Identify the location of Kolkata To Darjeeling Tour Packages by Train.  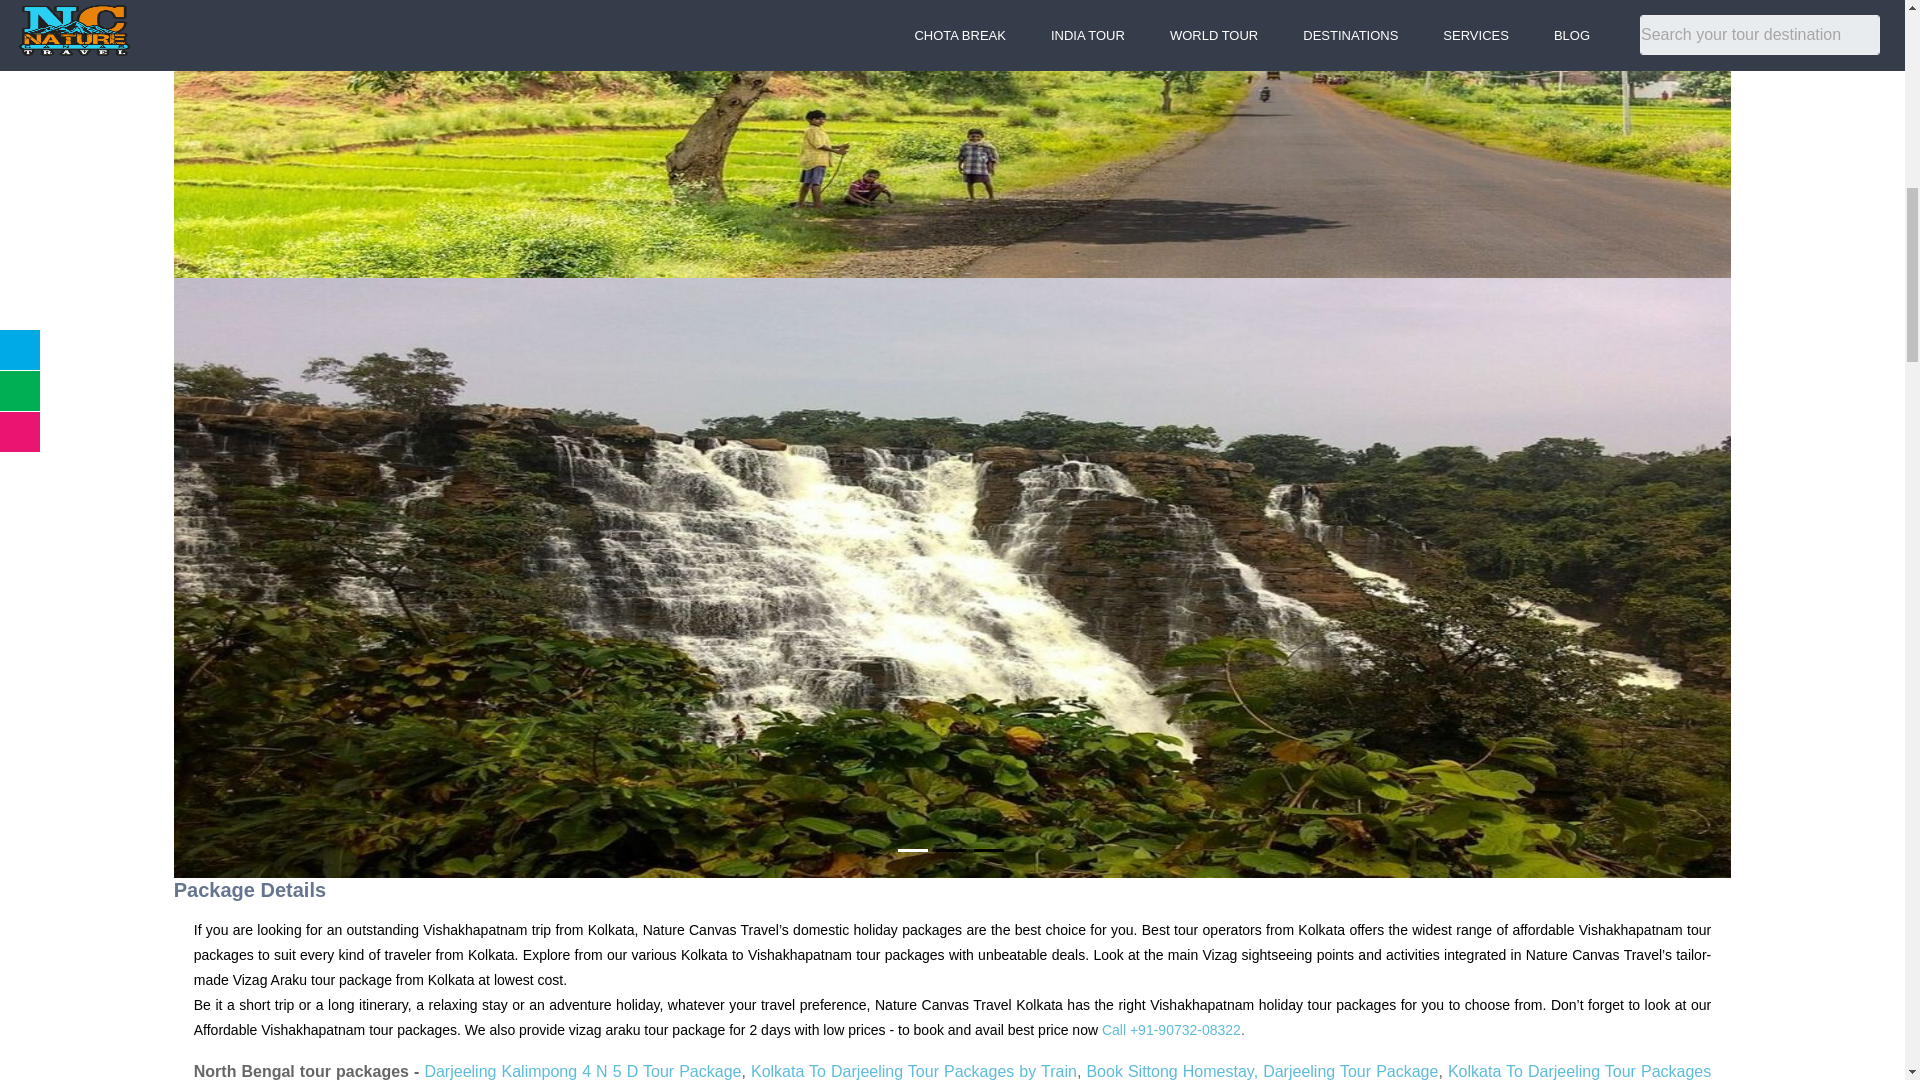
(914, 1071).